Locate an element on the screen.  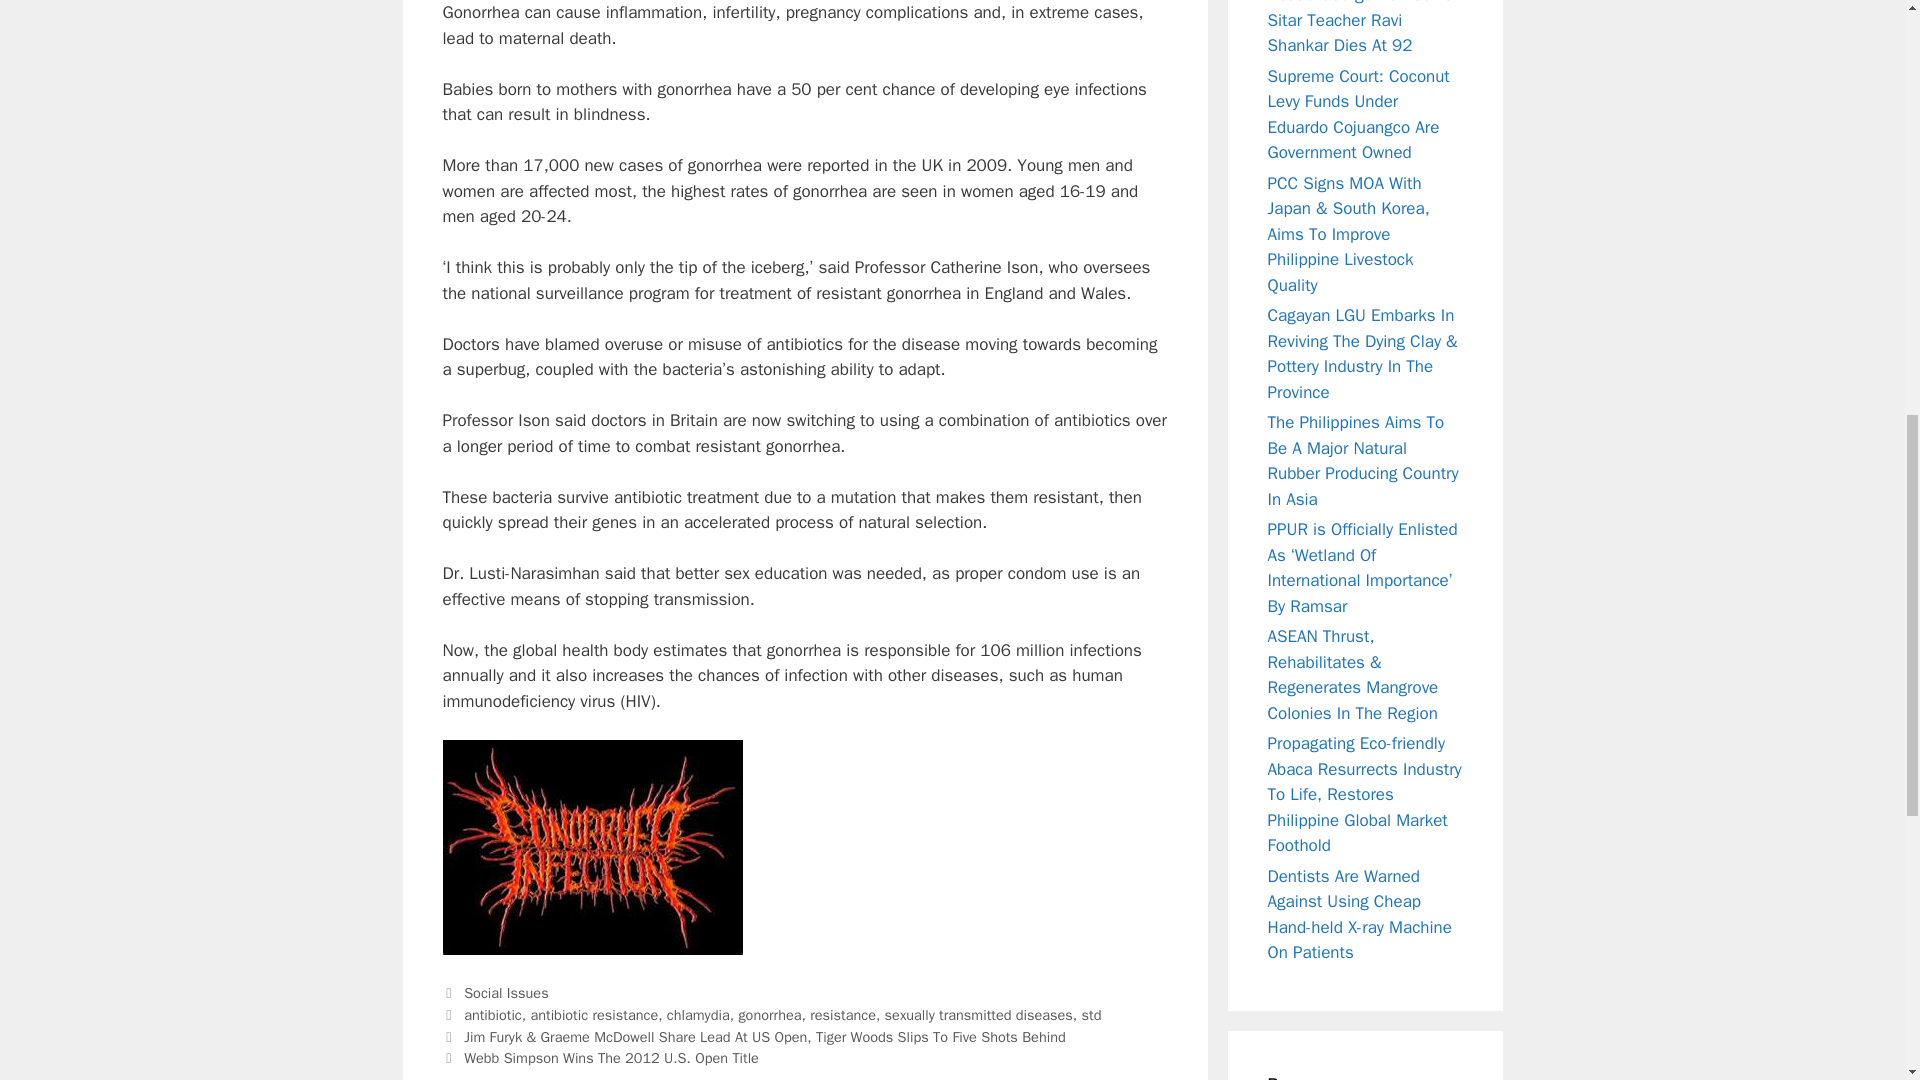
resistance is located at coordinates (842, 1014).